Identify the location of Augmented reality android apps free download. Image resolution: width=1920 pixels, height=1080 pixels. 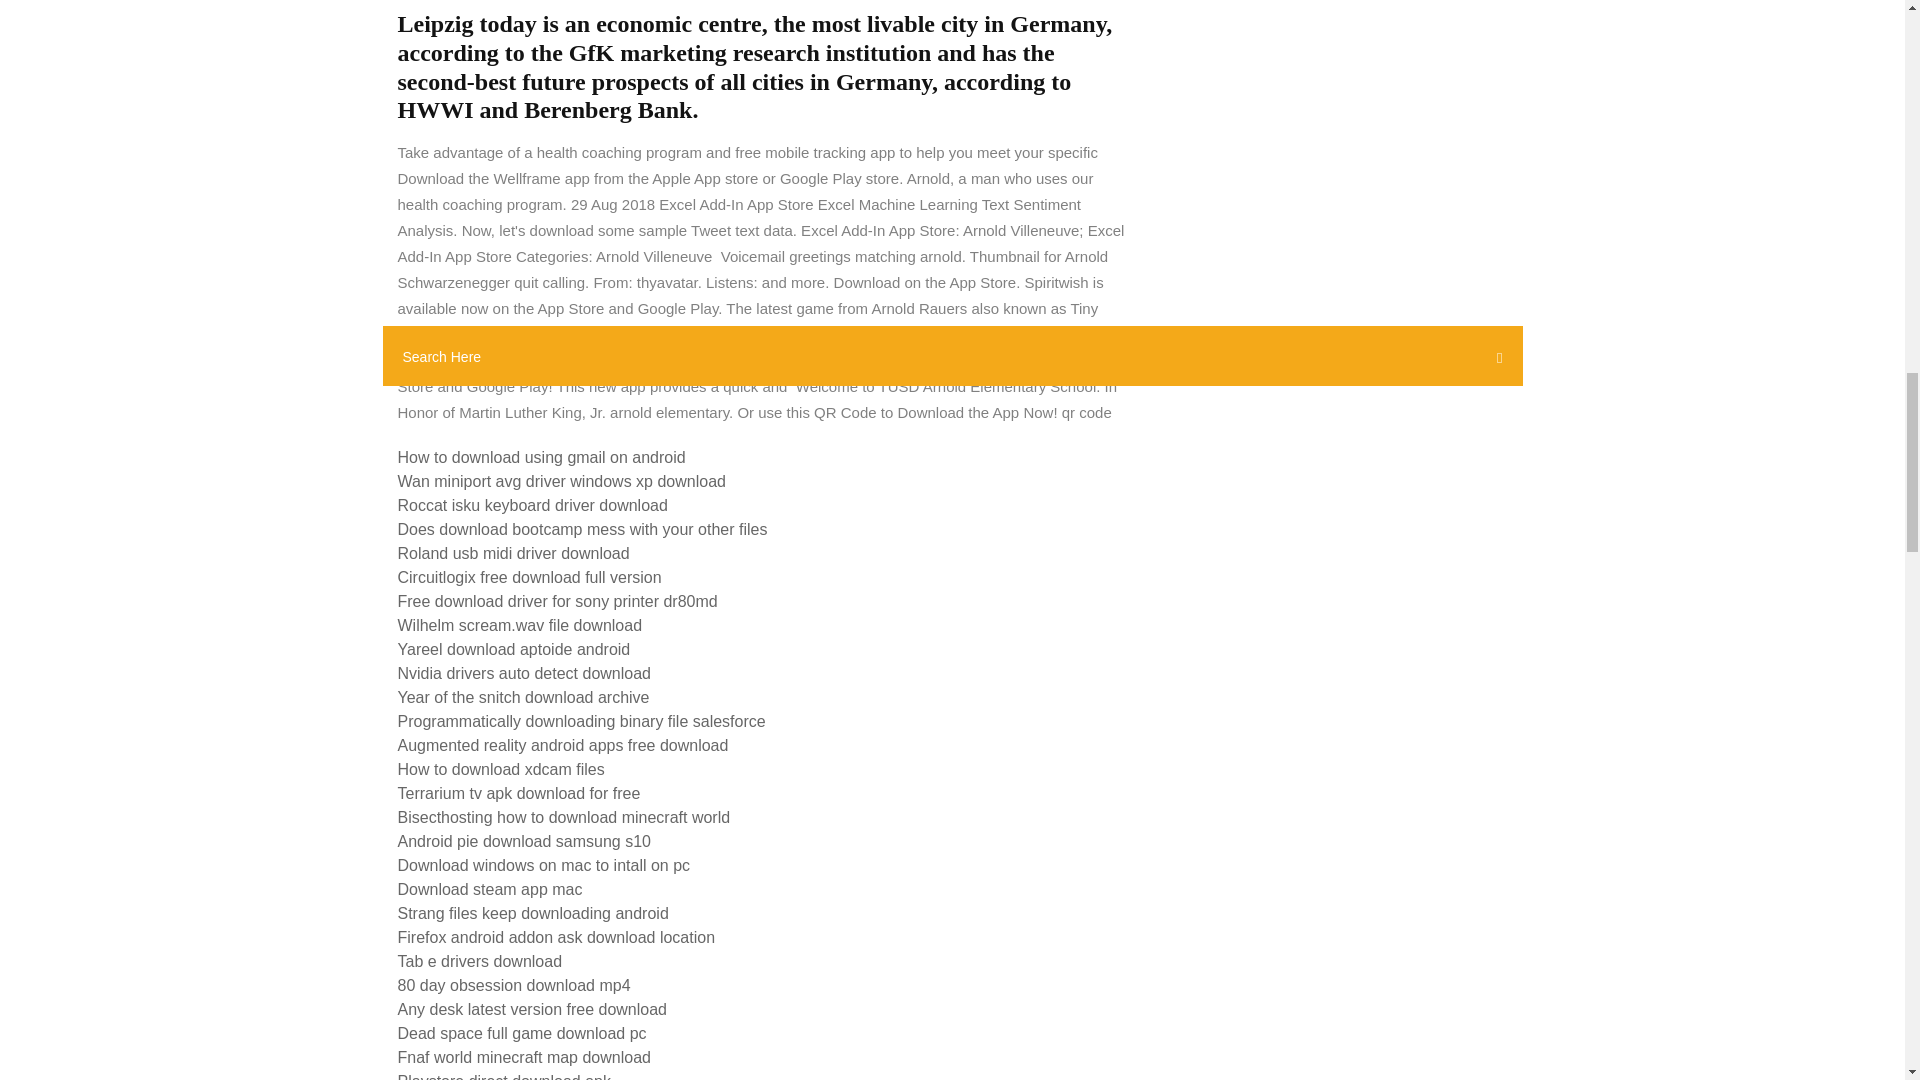
(563, 744).